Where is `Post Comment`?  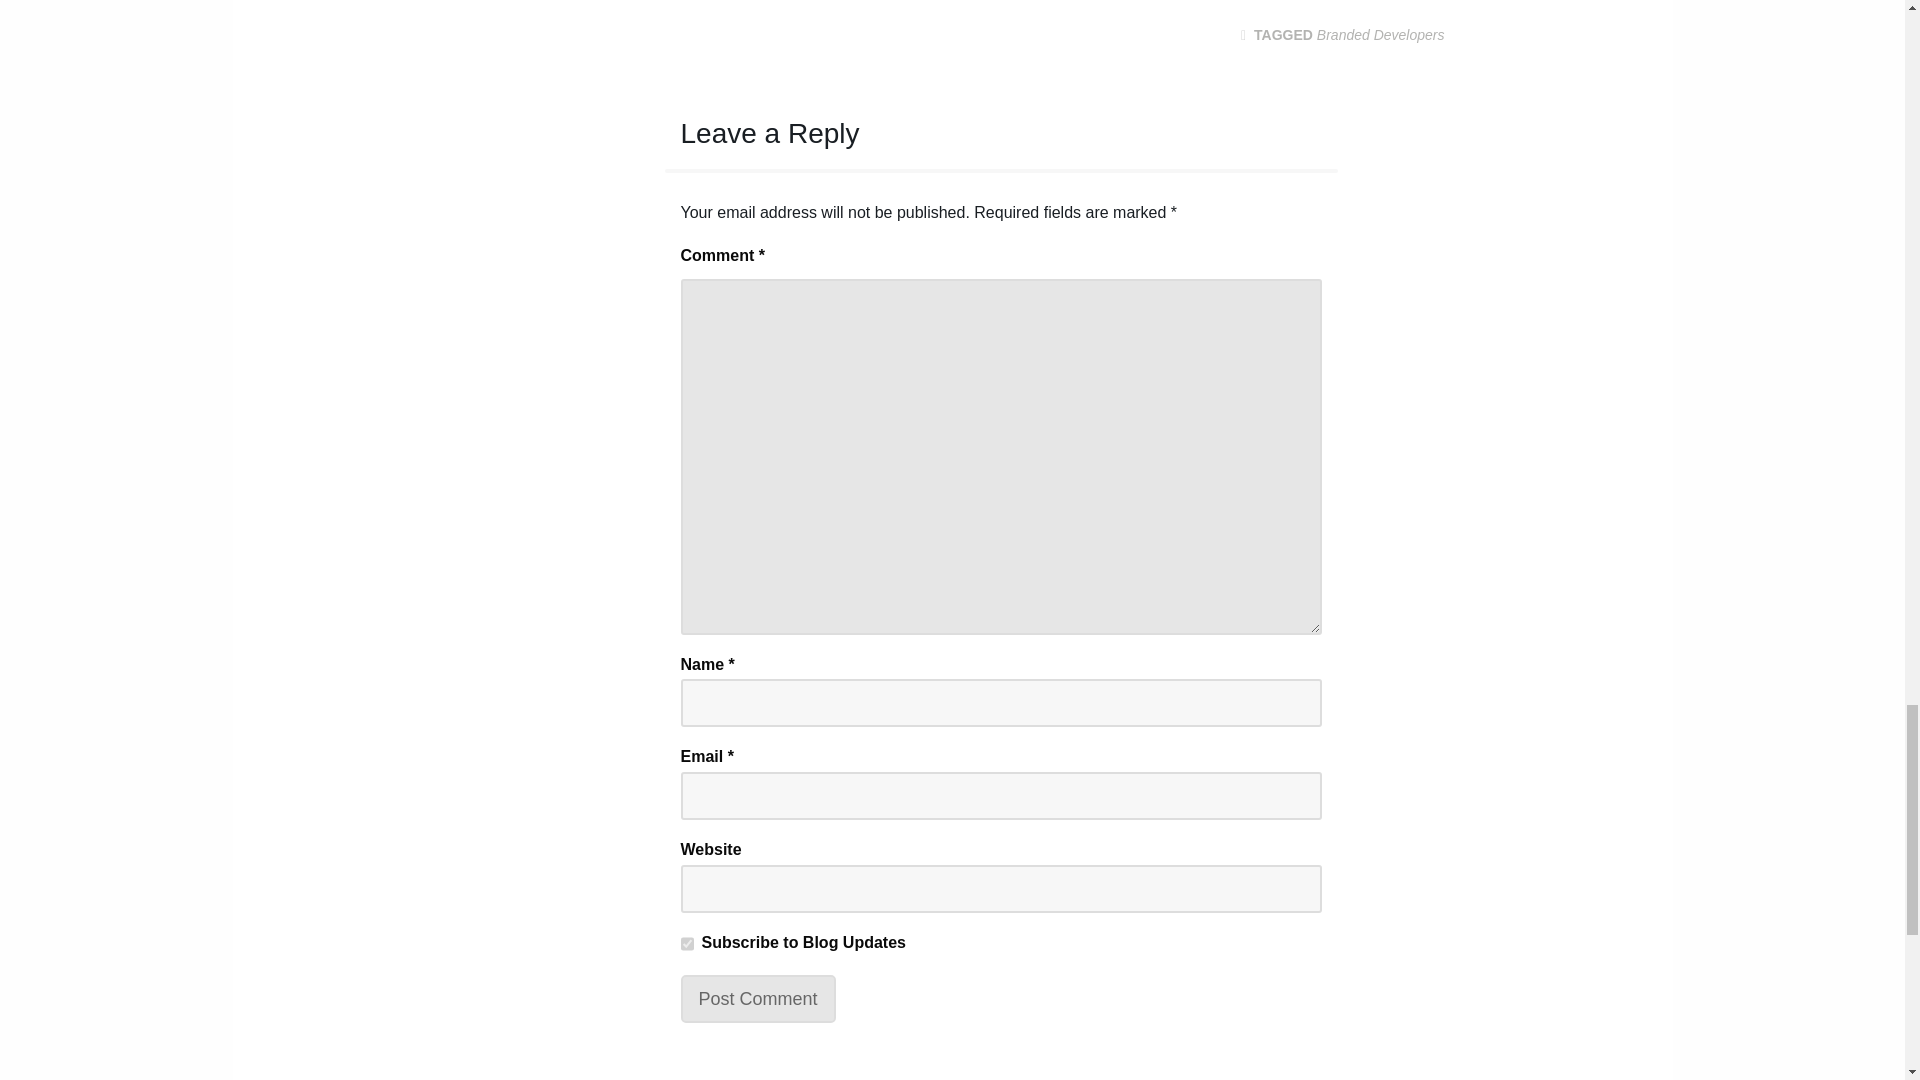 Post Comment is located at coordinates (757, 998).